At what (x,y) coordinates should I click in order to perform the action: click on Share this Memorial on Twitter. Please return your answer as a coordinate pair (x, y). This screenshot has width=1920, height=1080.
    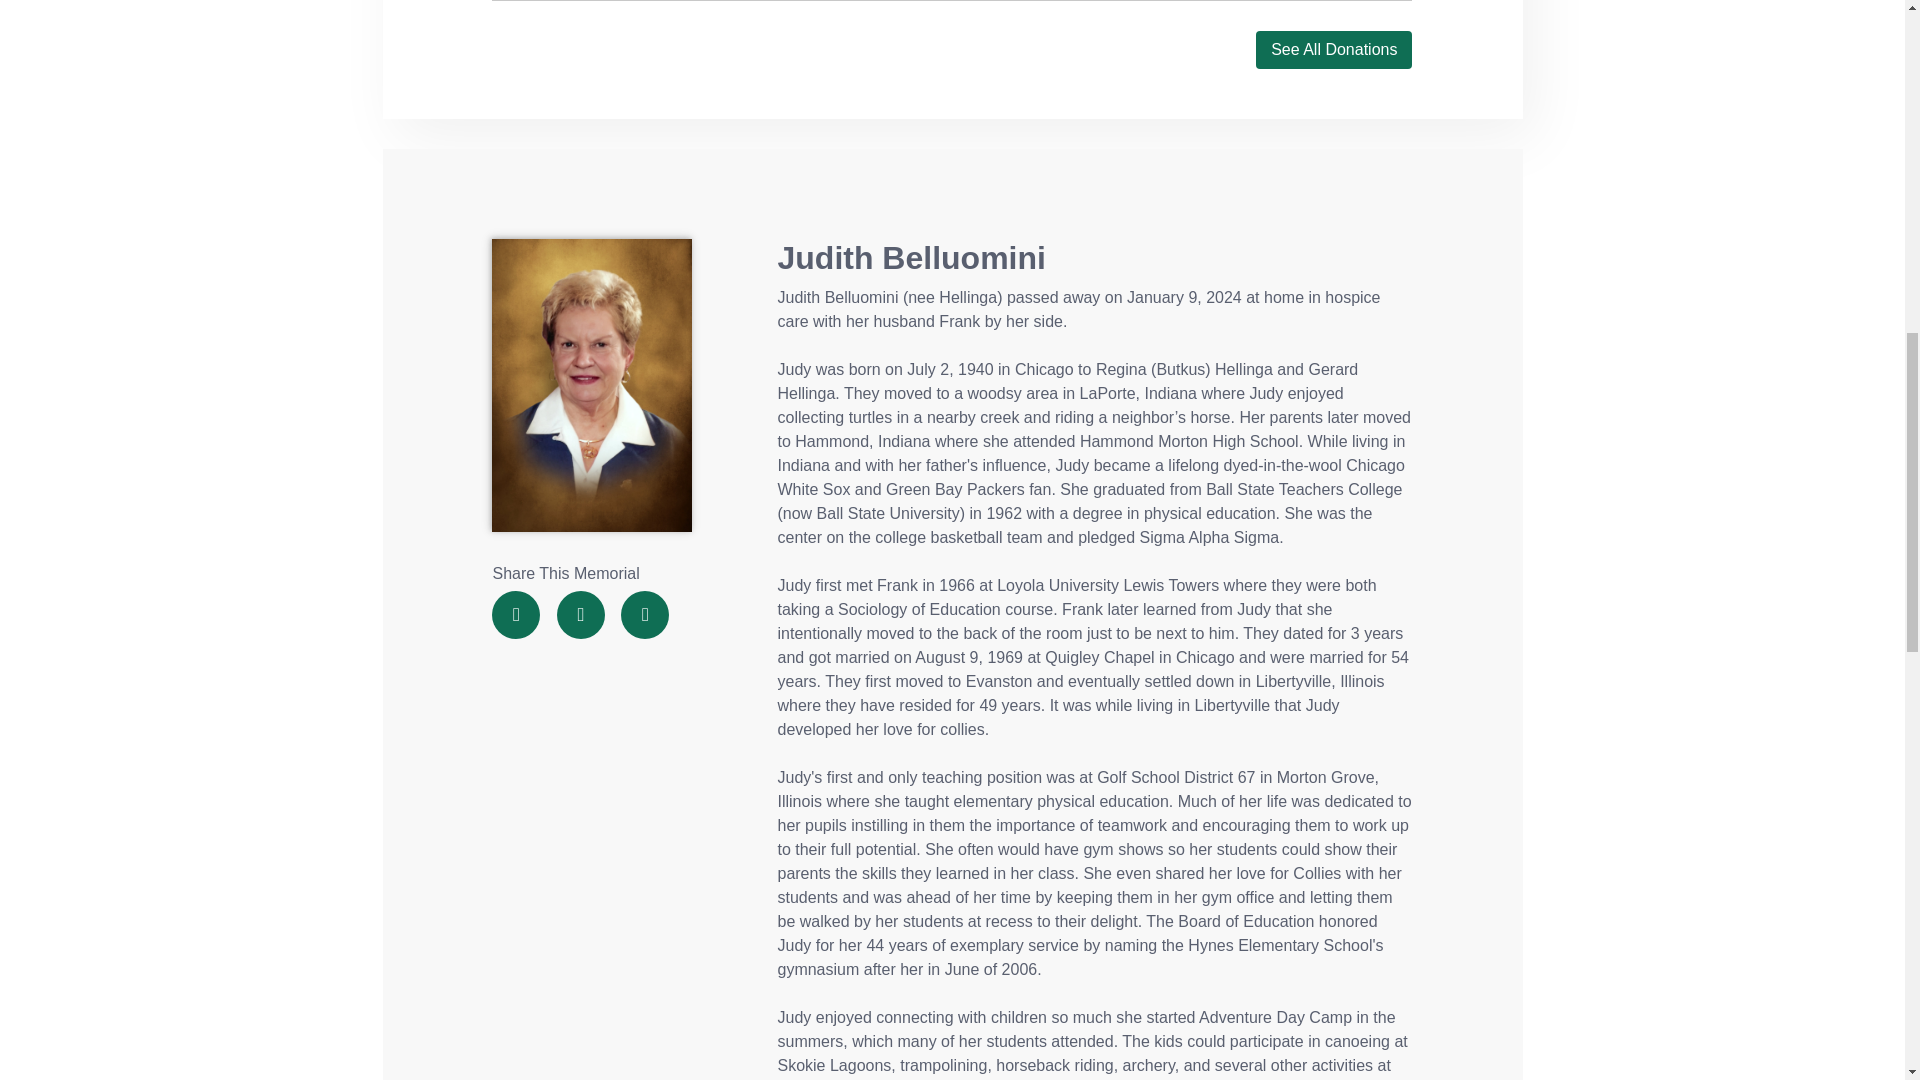
    Looking at the image, I should click on (580, 614).